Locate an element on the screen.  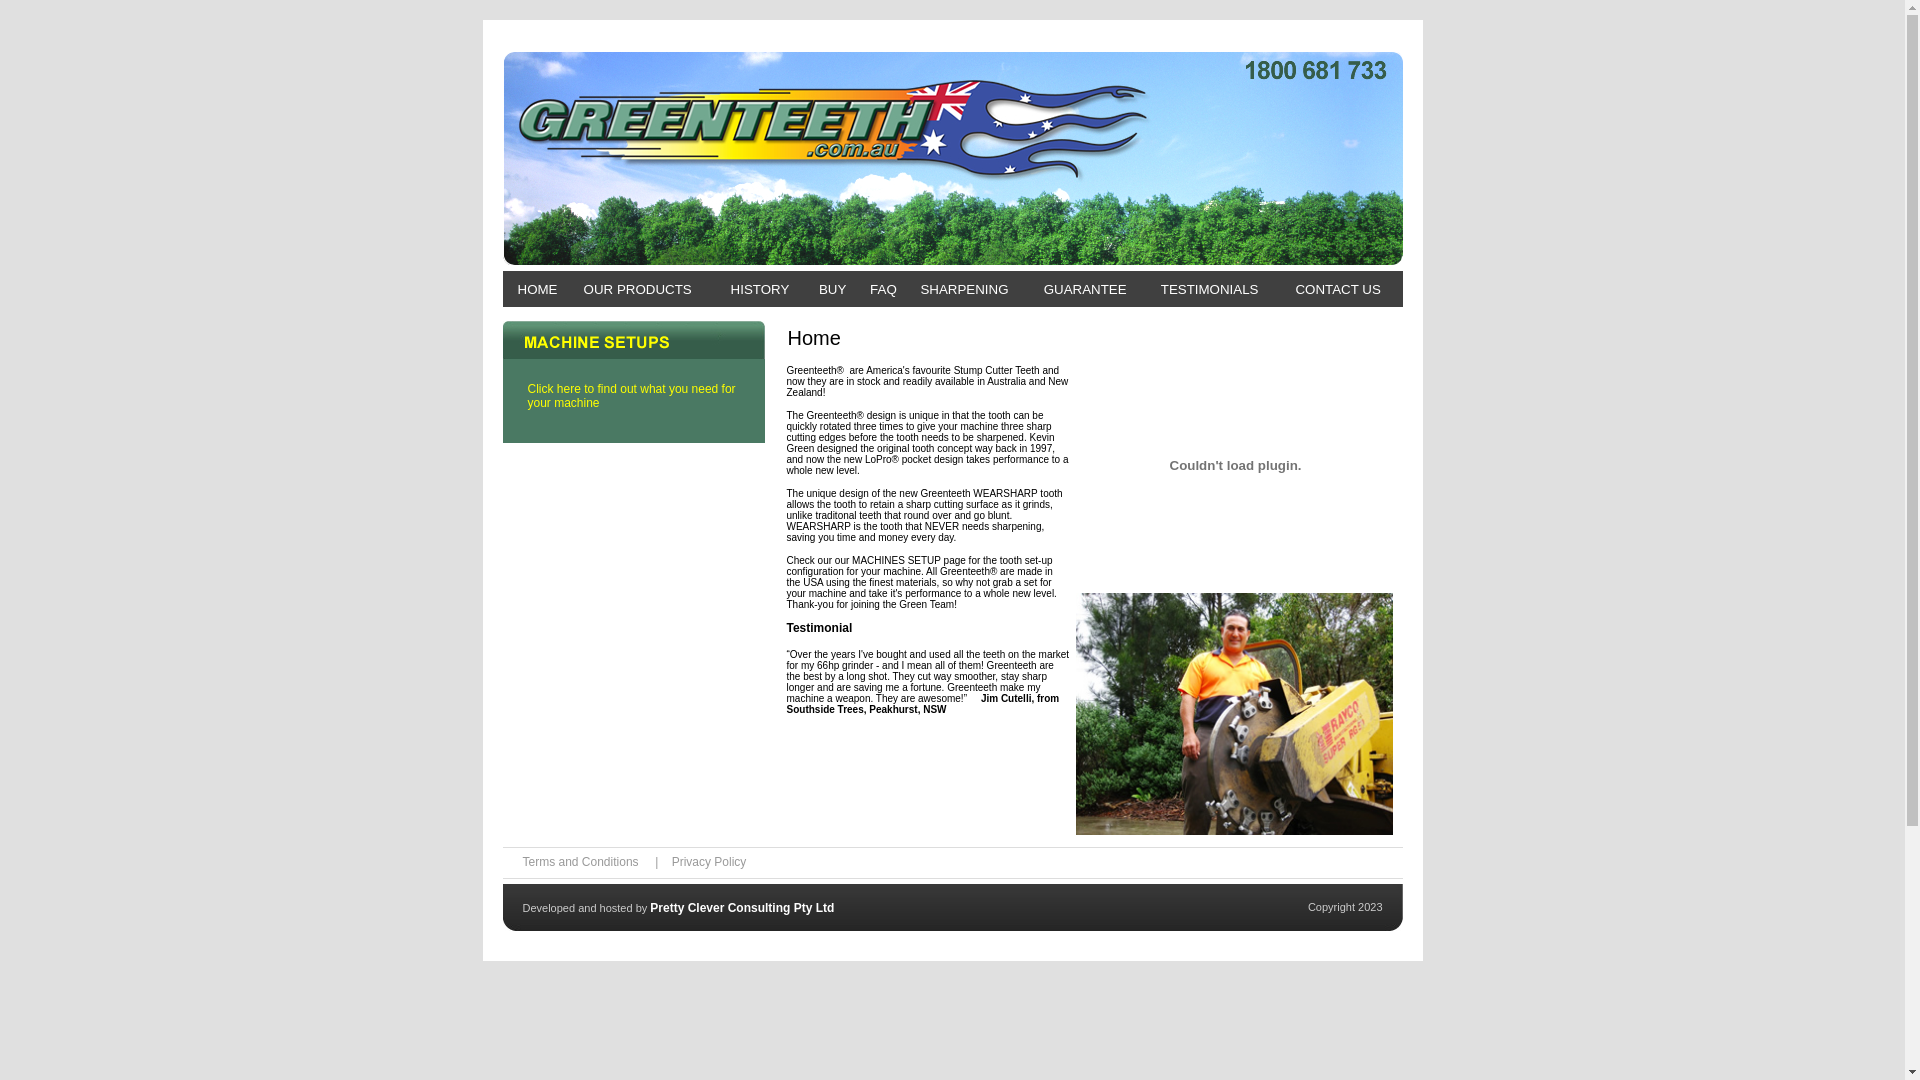
Pretty Clever Consulting Pty Ltd is located at coordinates (742, 907).